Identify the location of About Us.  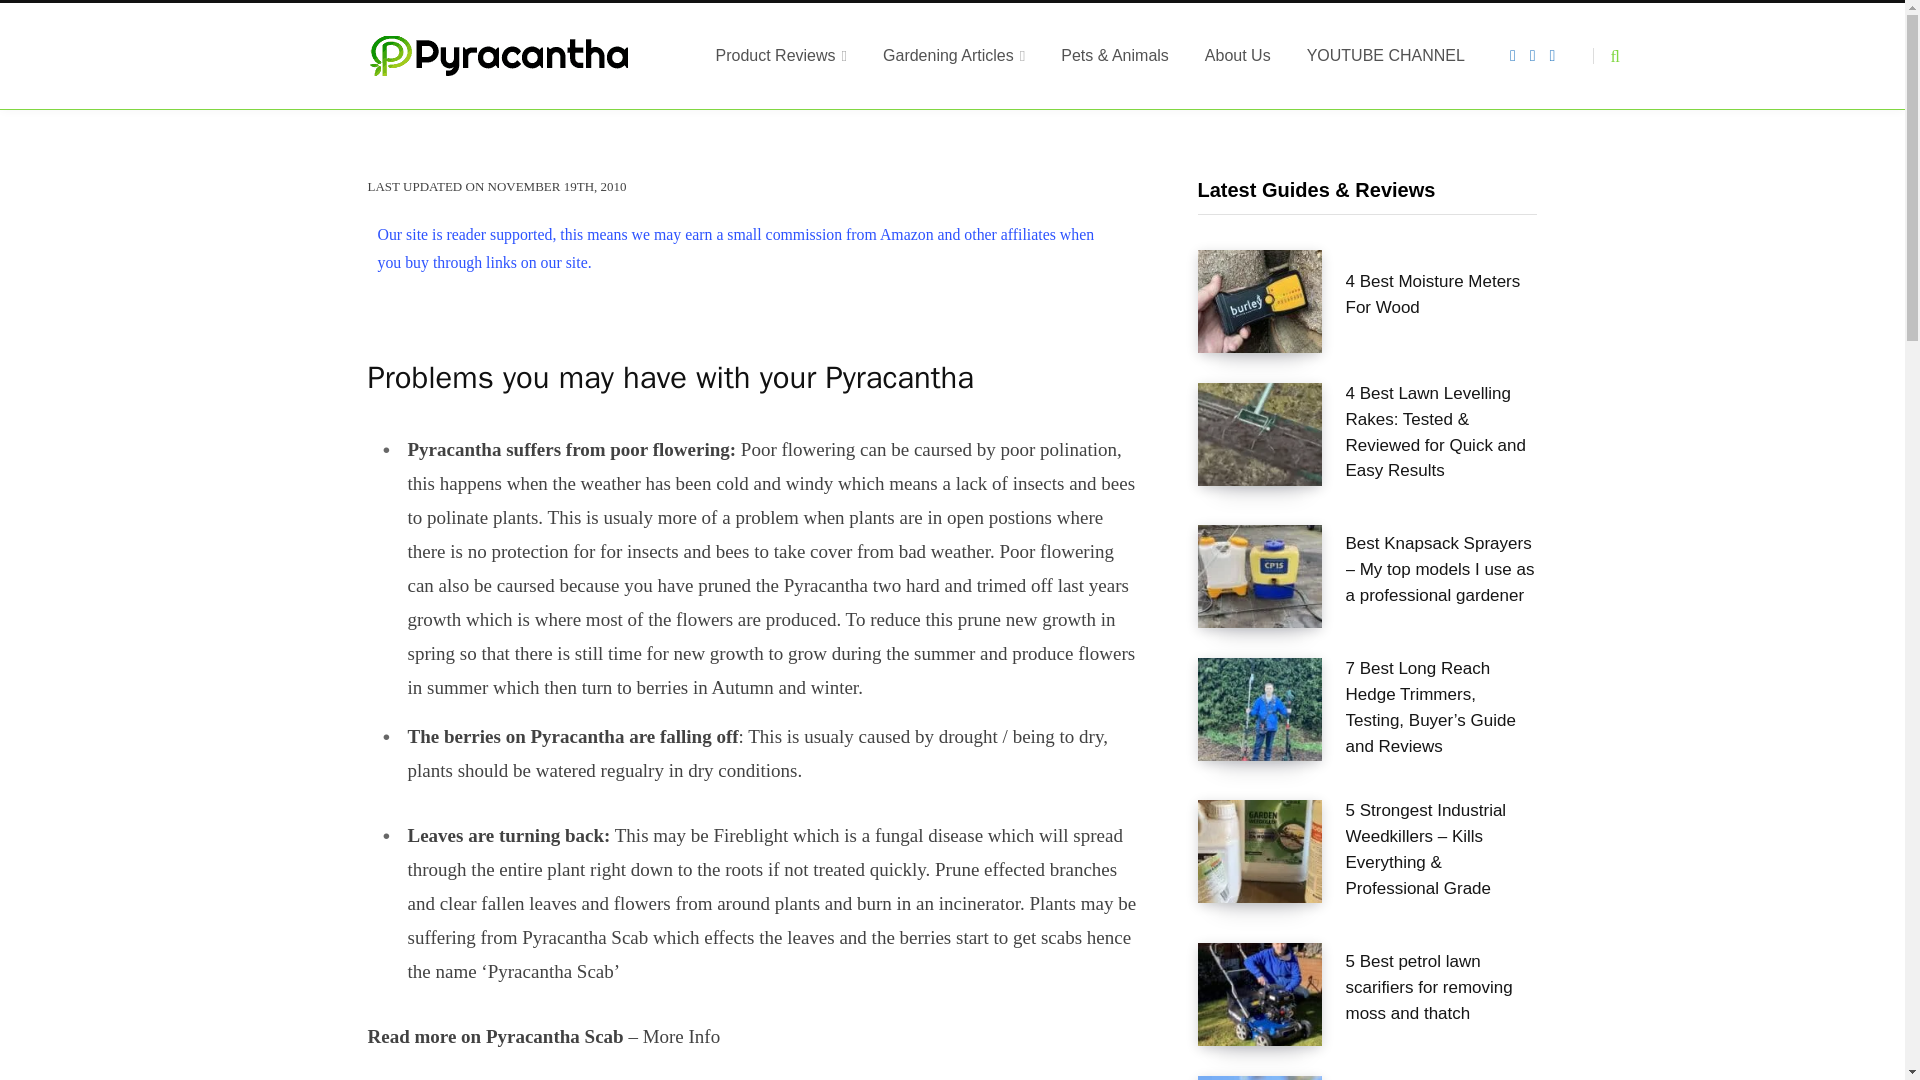
(1237, 55).